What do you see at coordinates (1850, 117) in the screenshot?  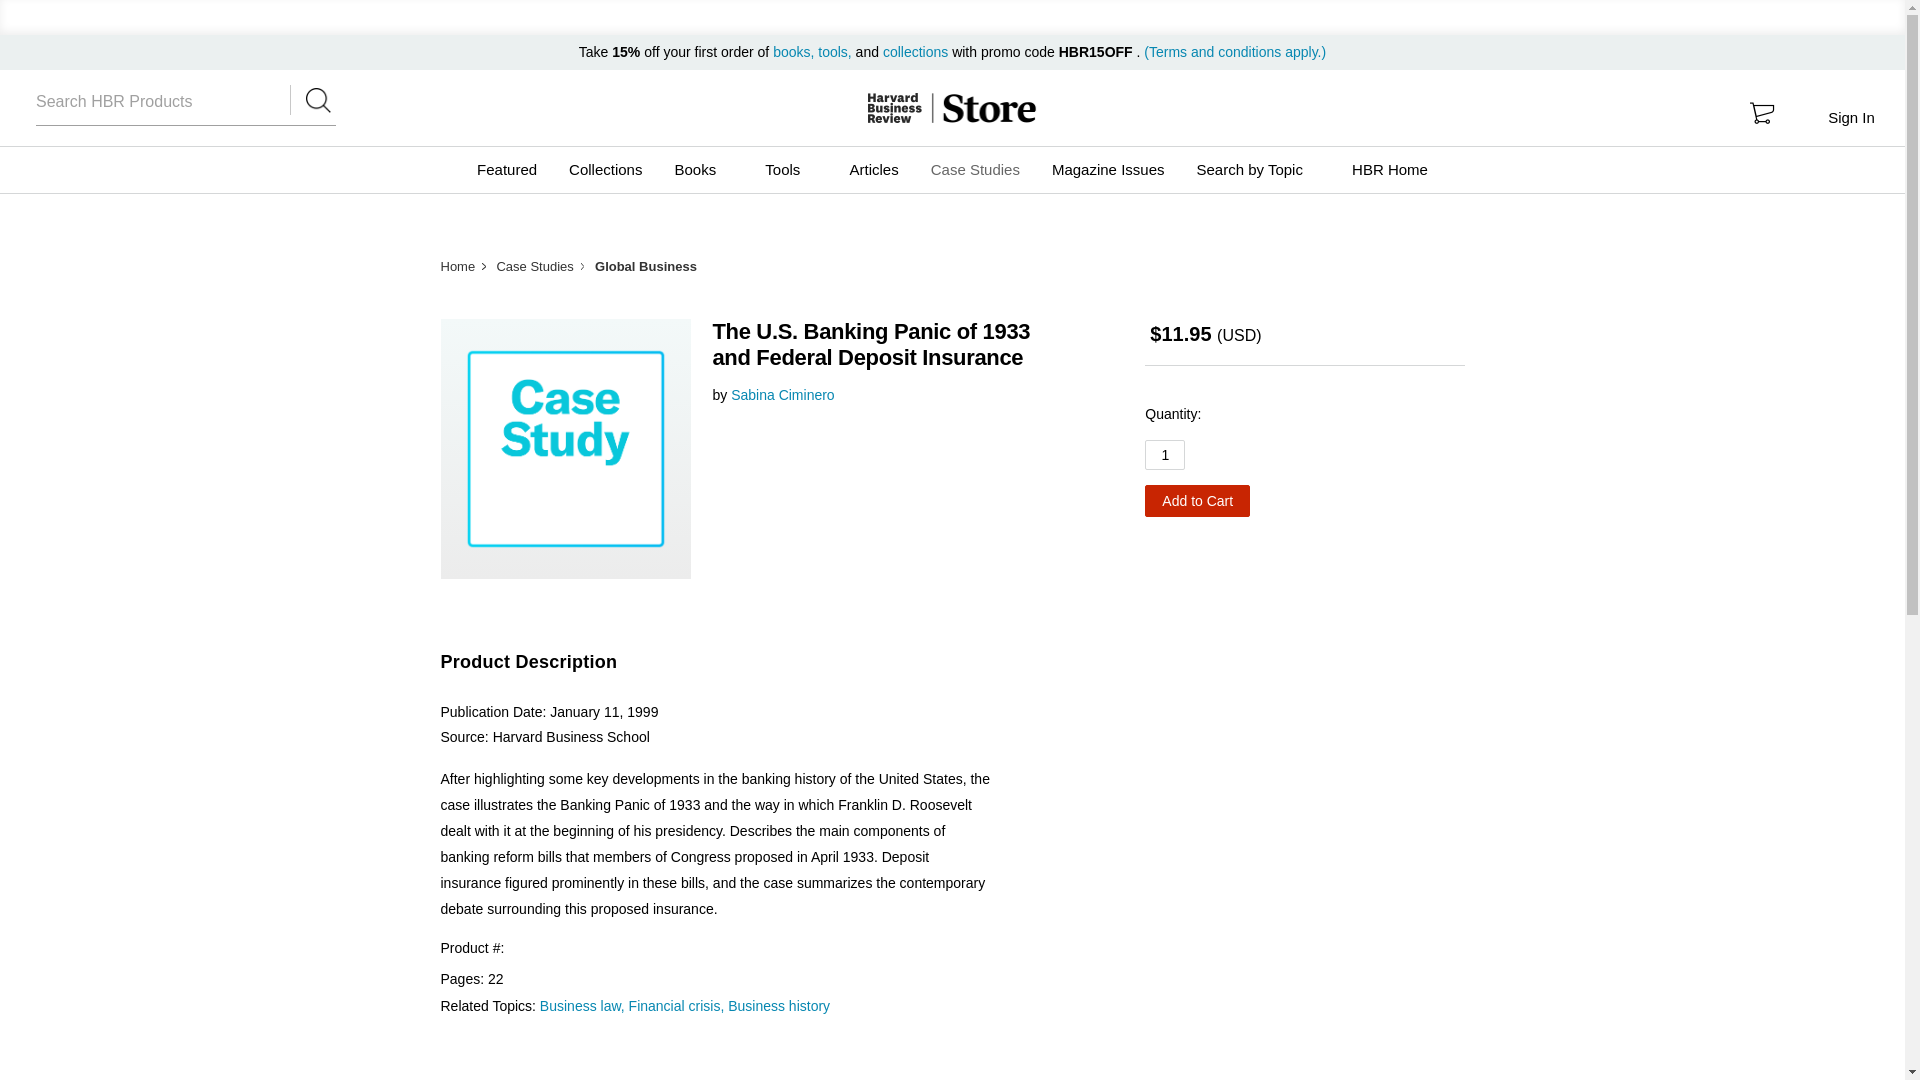 I see `Sign In` at bounding box center [1850, 117].